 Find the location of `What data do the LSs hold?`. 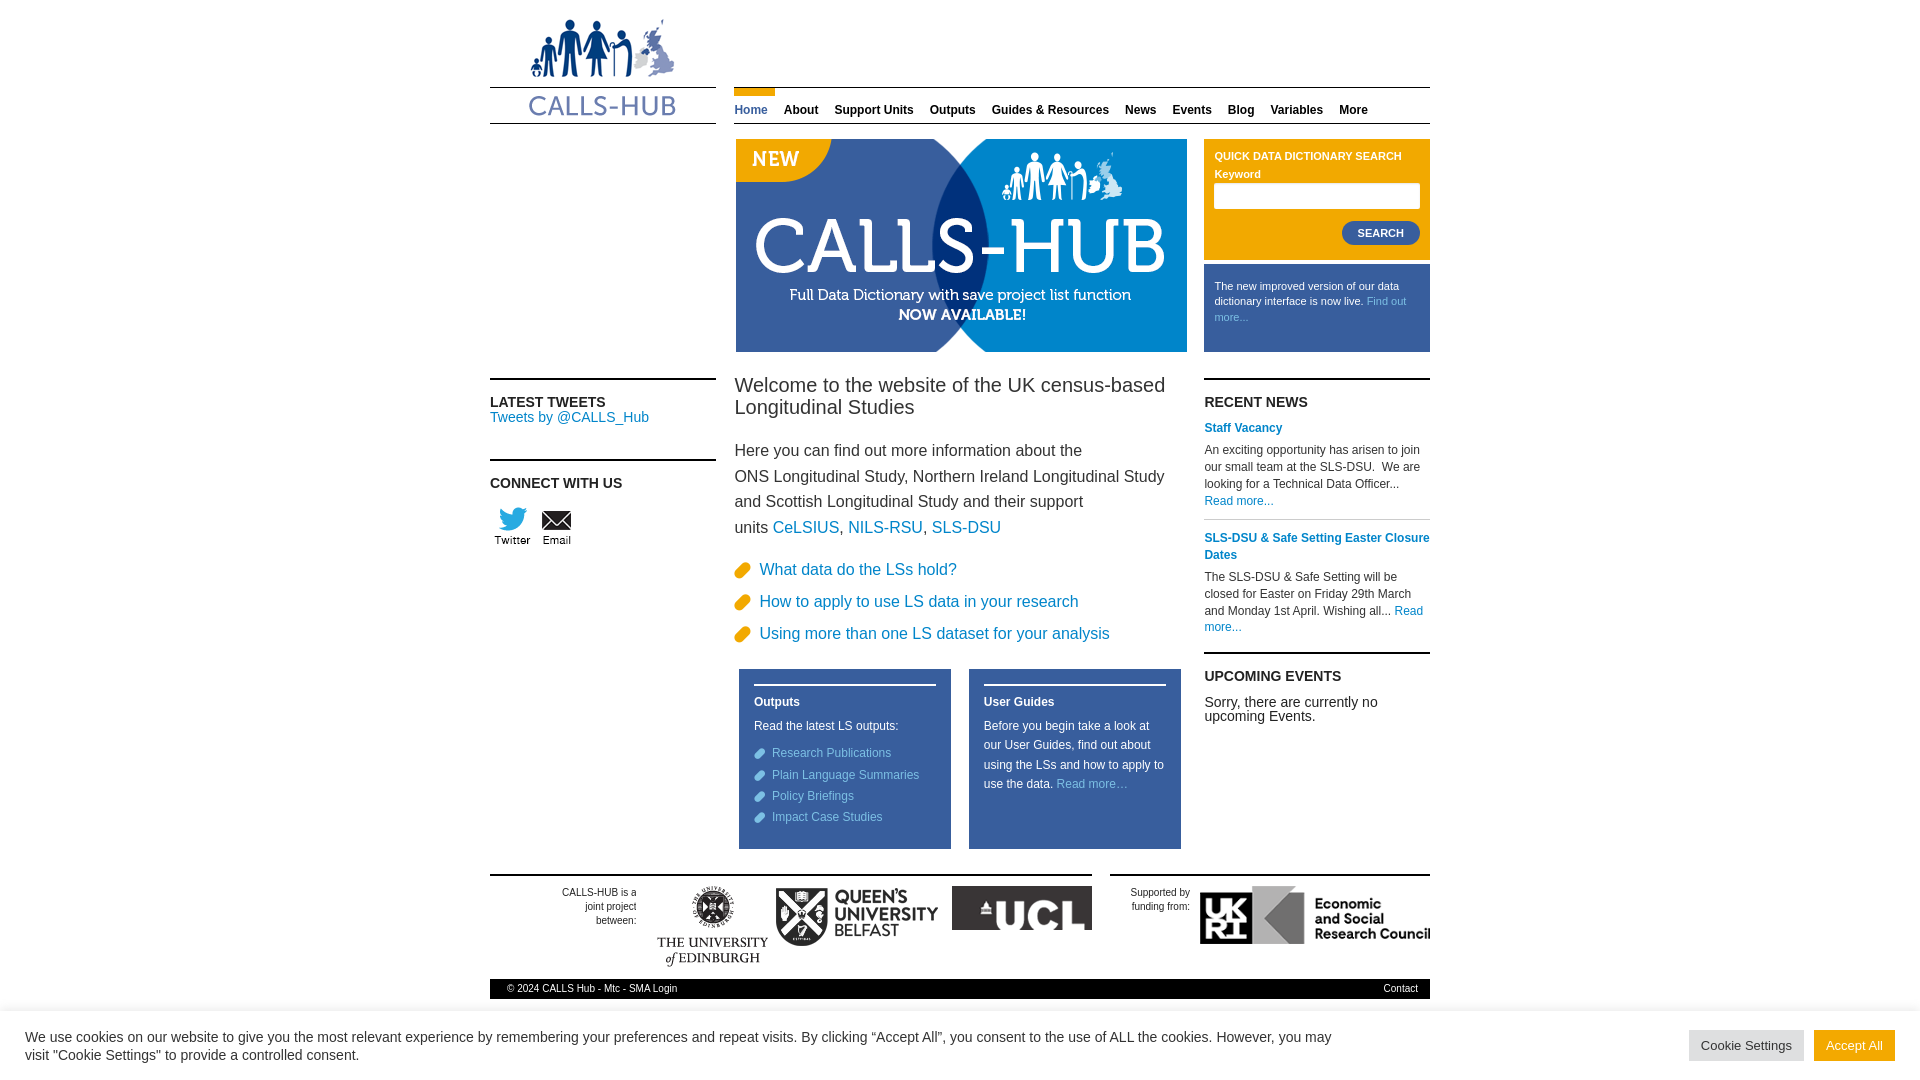

What data do the LSs hold? is located at coordinates (857, 568).